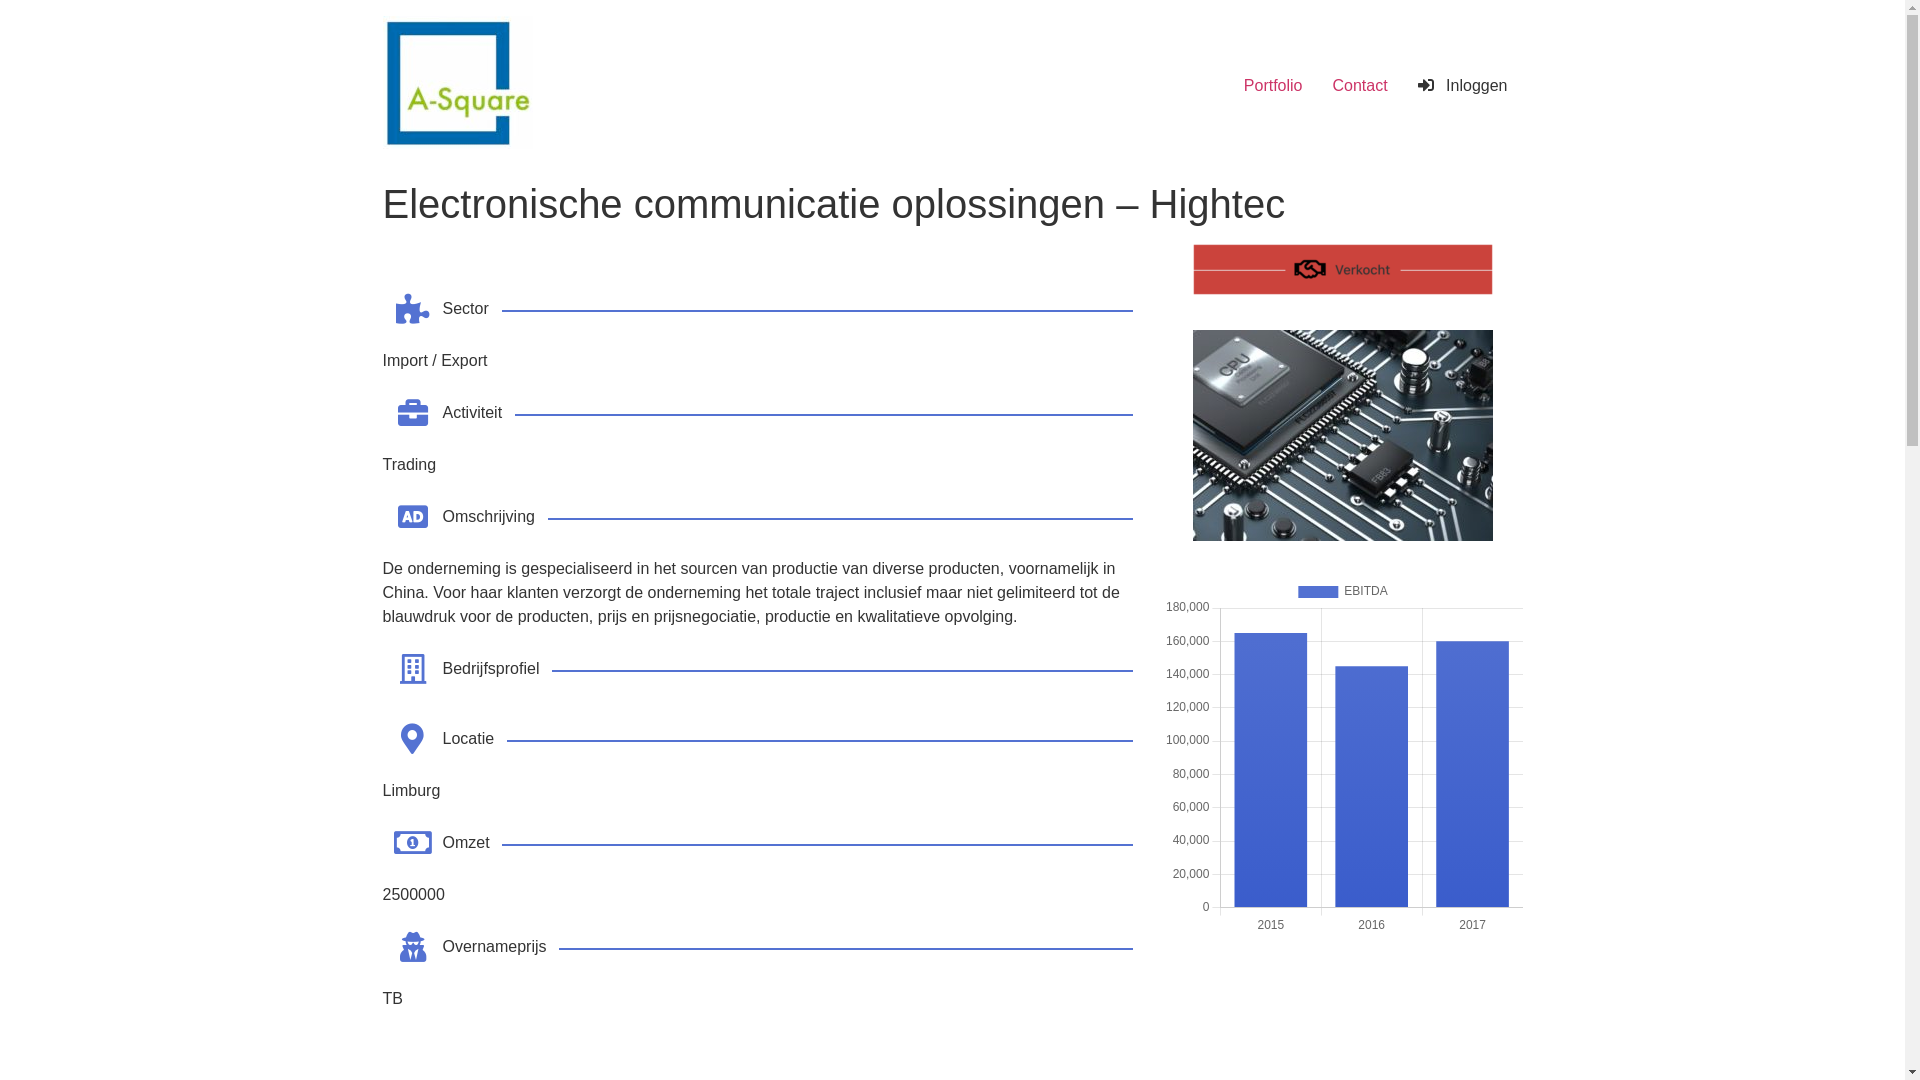 This screenshot has height=1080, width=1920. What do you see at coordinates (1360, 86) in the screenshot?
I see `Contact` at bounding box center [1360, 86].